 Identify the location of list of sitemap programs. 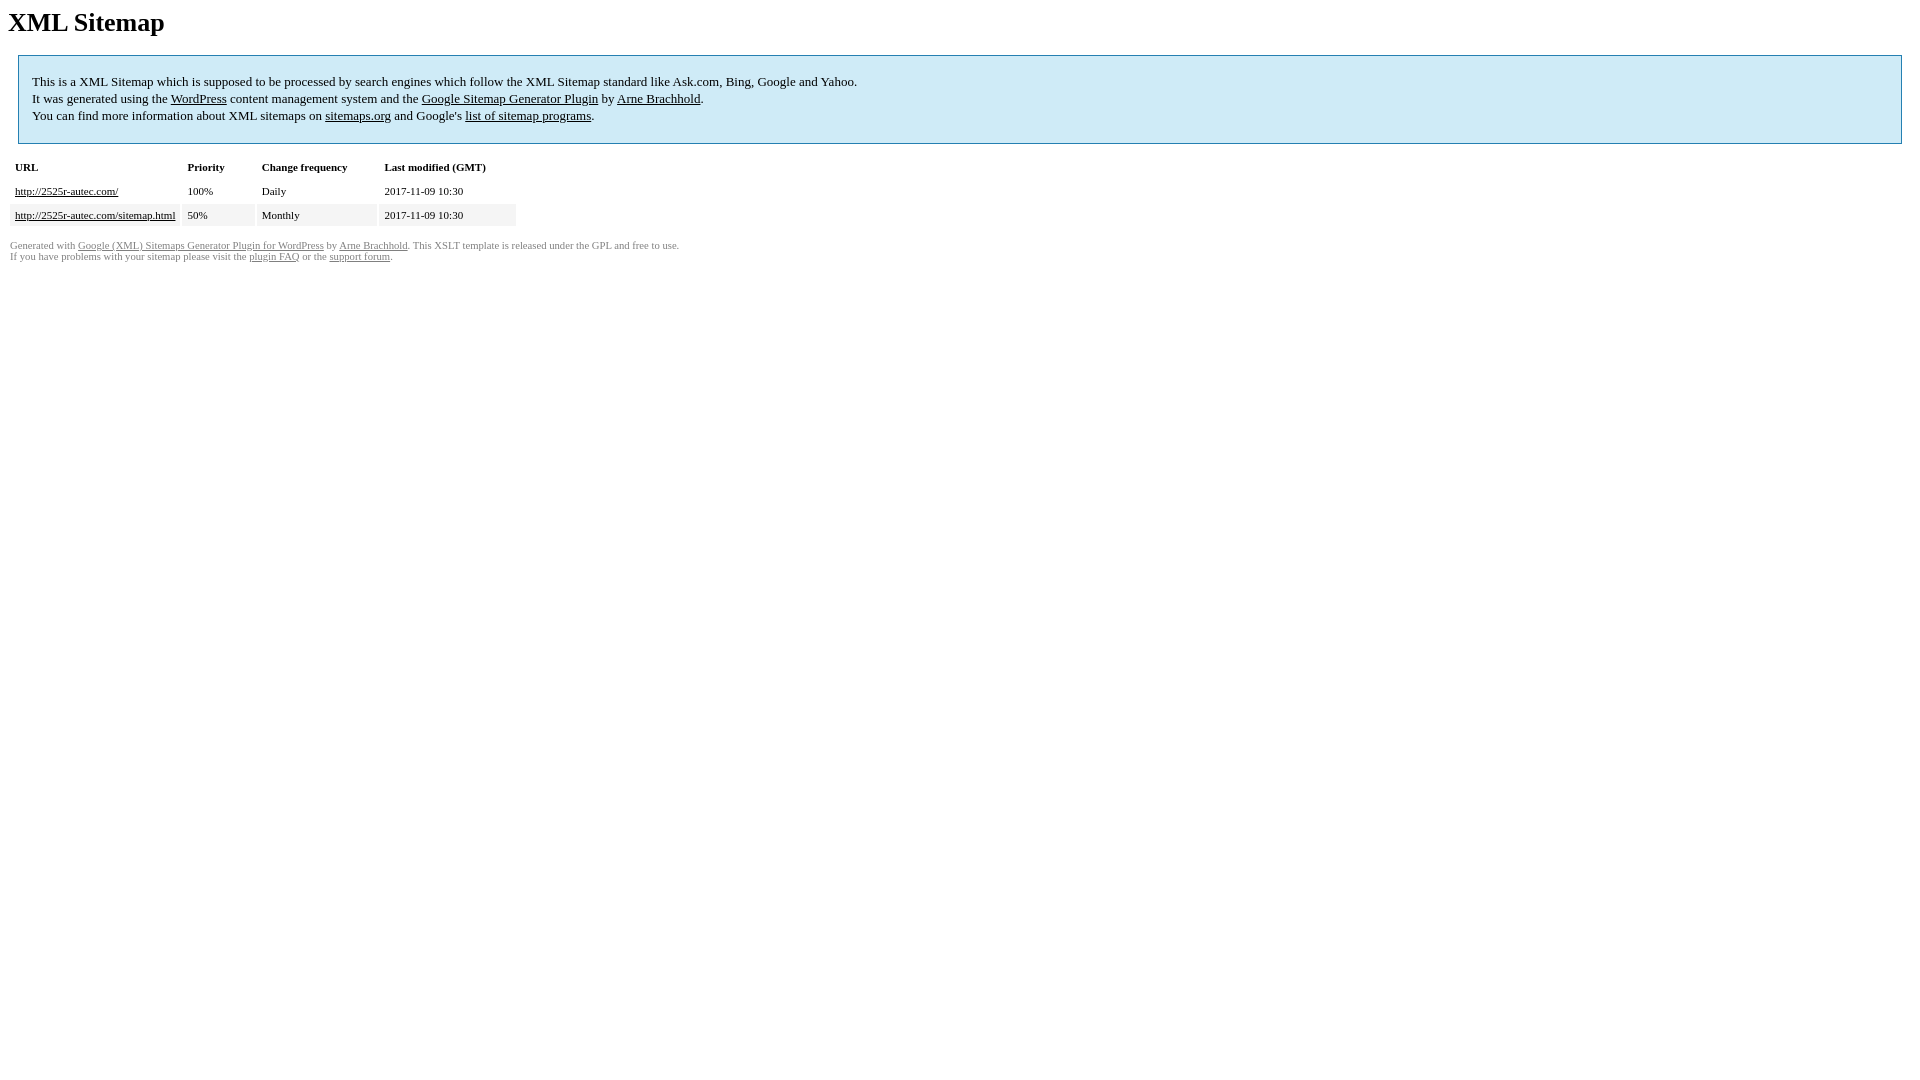
(528, 116).